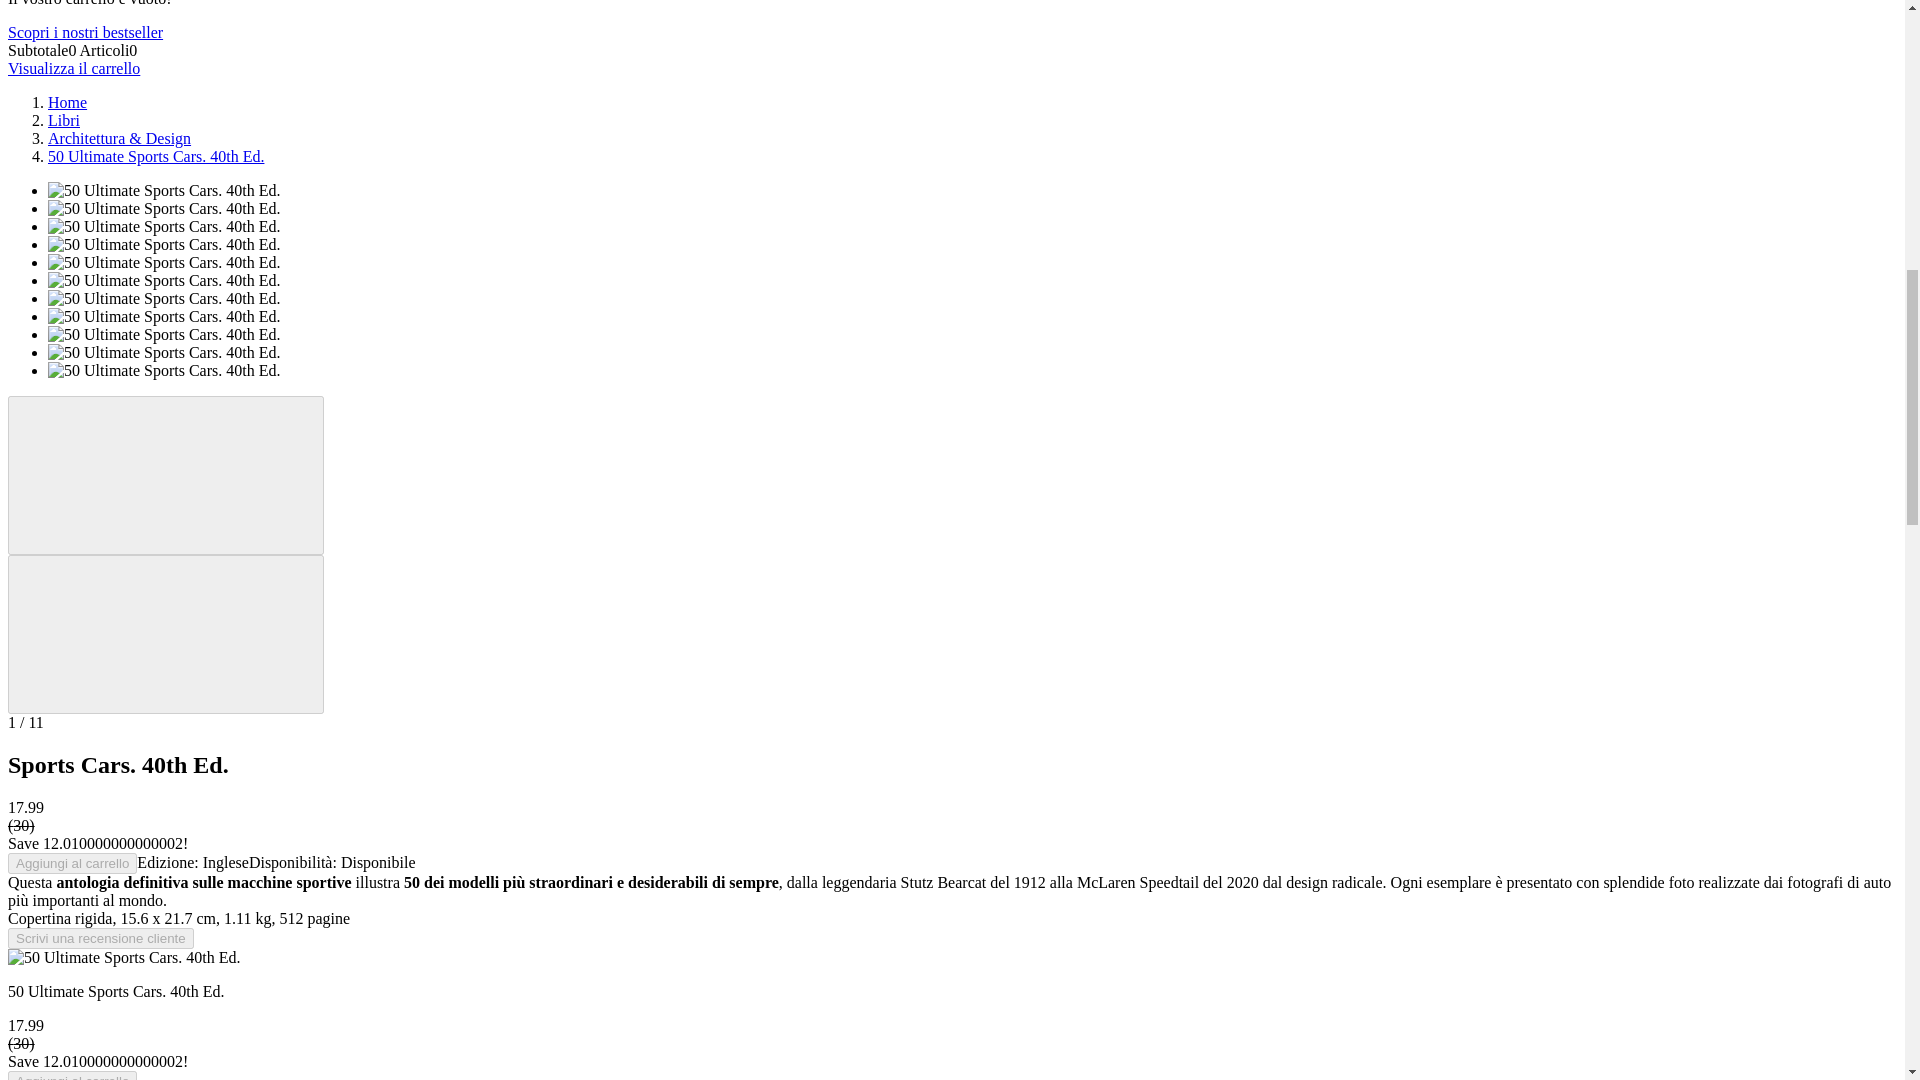  What do you see at coordinates (72, 863) in the screenshot?
I see `Aggiungi al carrello` at bounding box center [72, 863].